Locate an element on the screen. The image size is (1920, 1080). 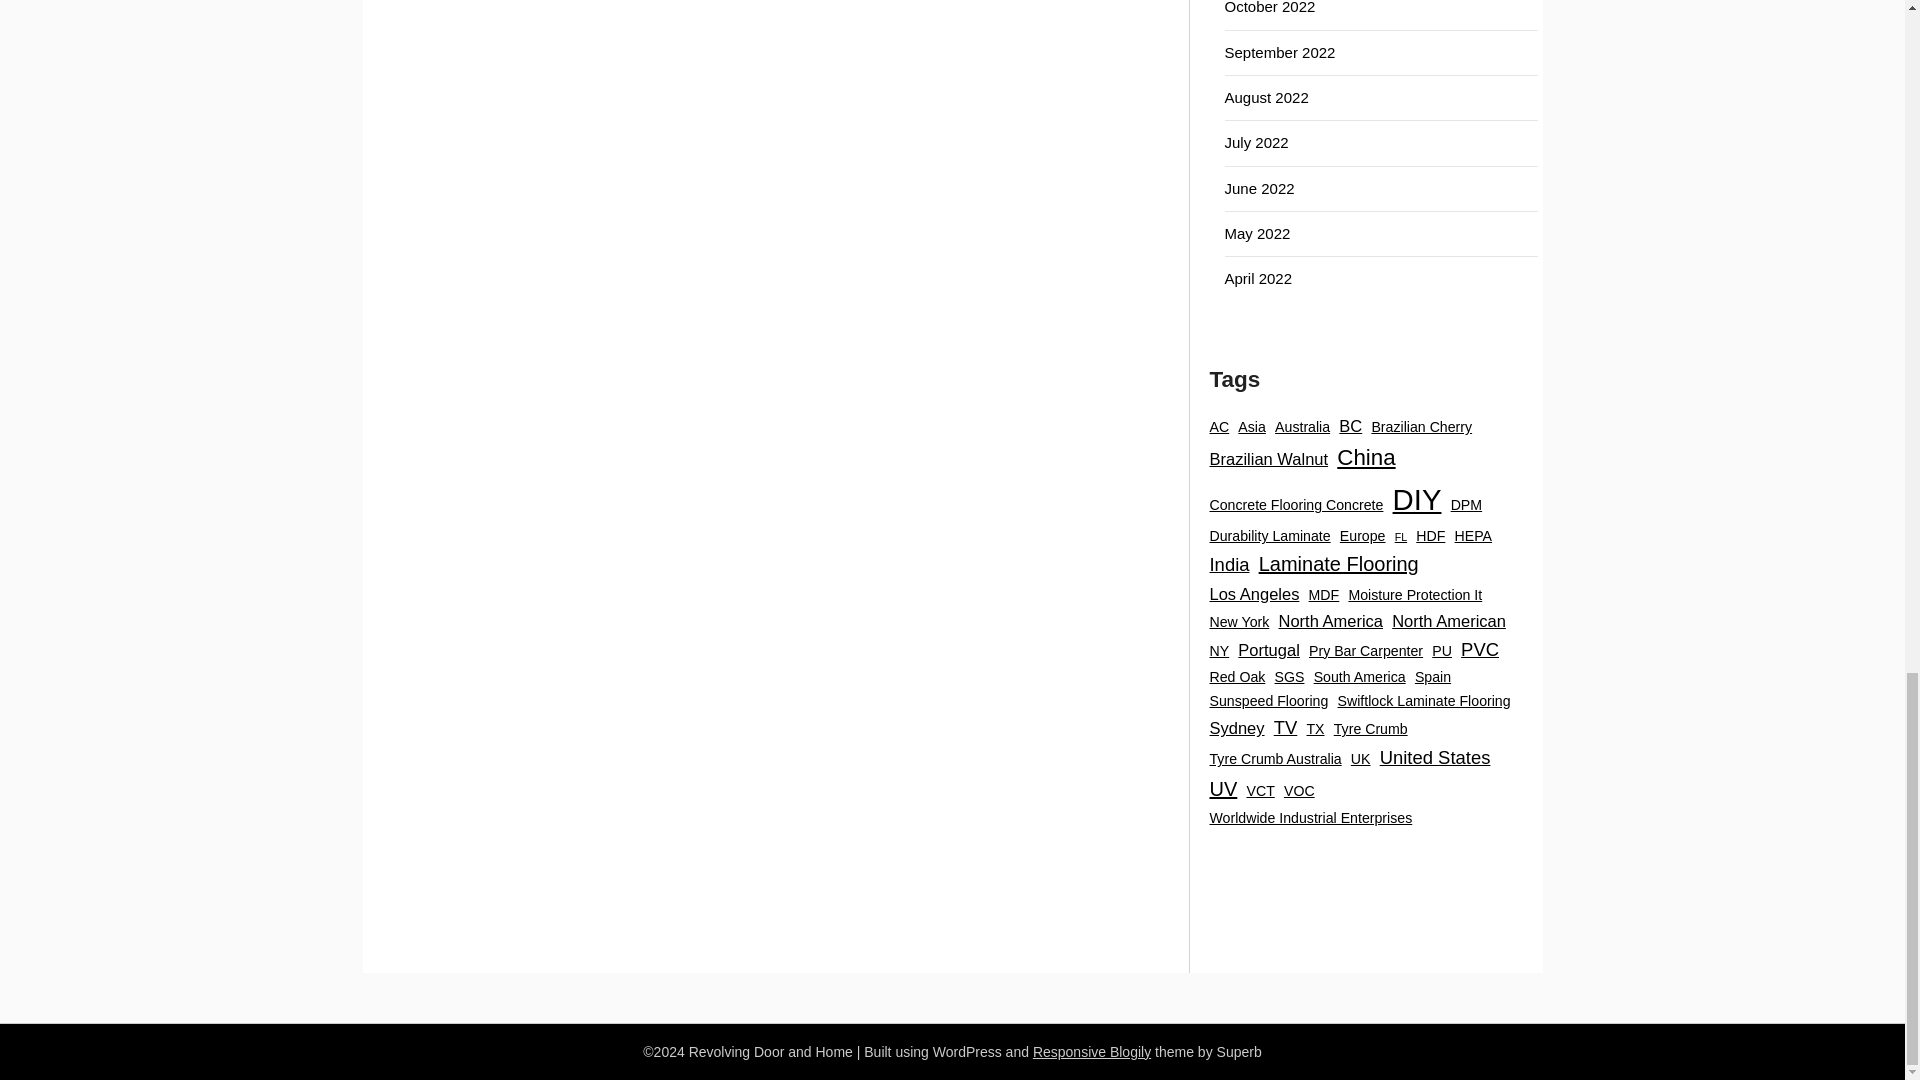
October 2022 is located at coordinates (1270, 8).